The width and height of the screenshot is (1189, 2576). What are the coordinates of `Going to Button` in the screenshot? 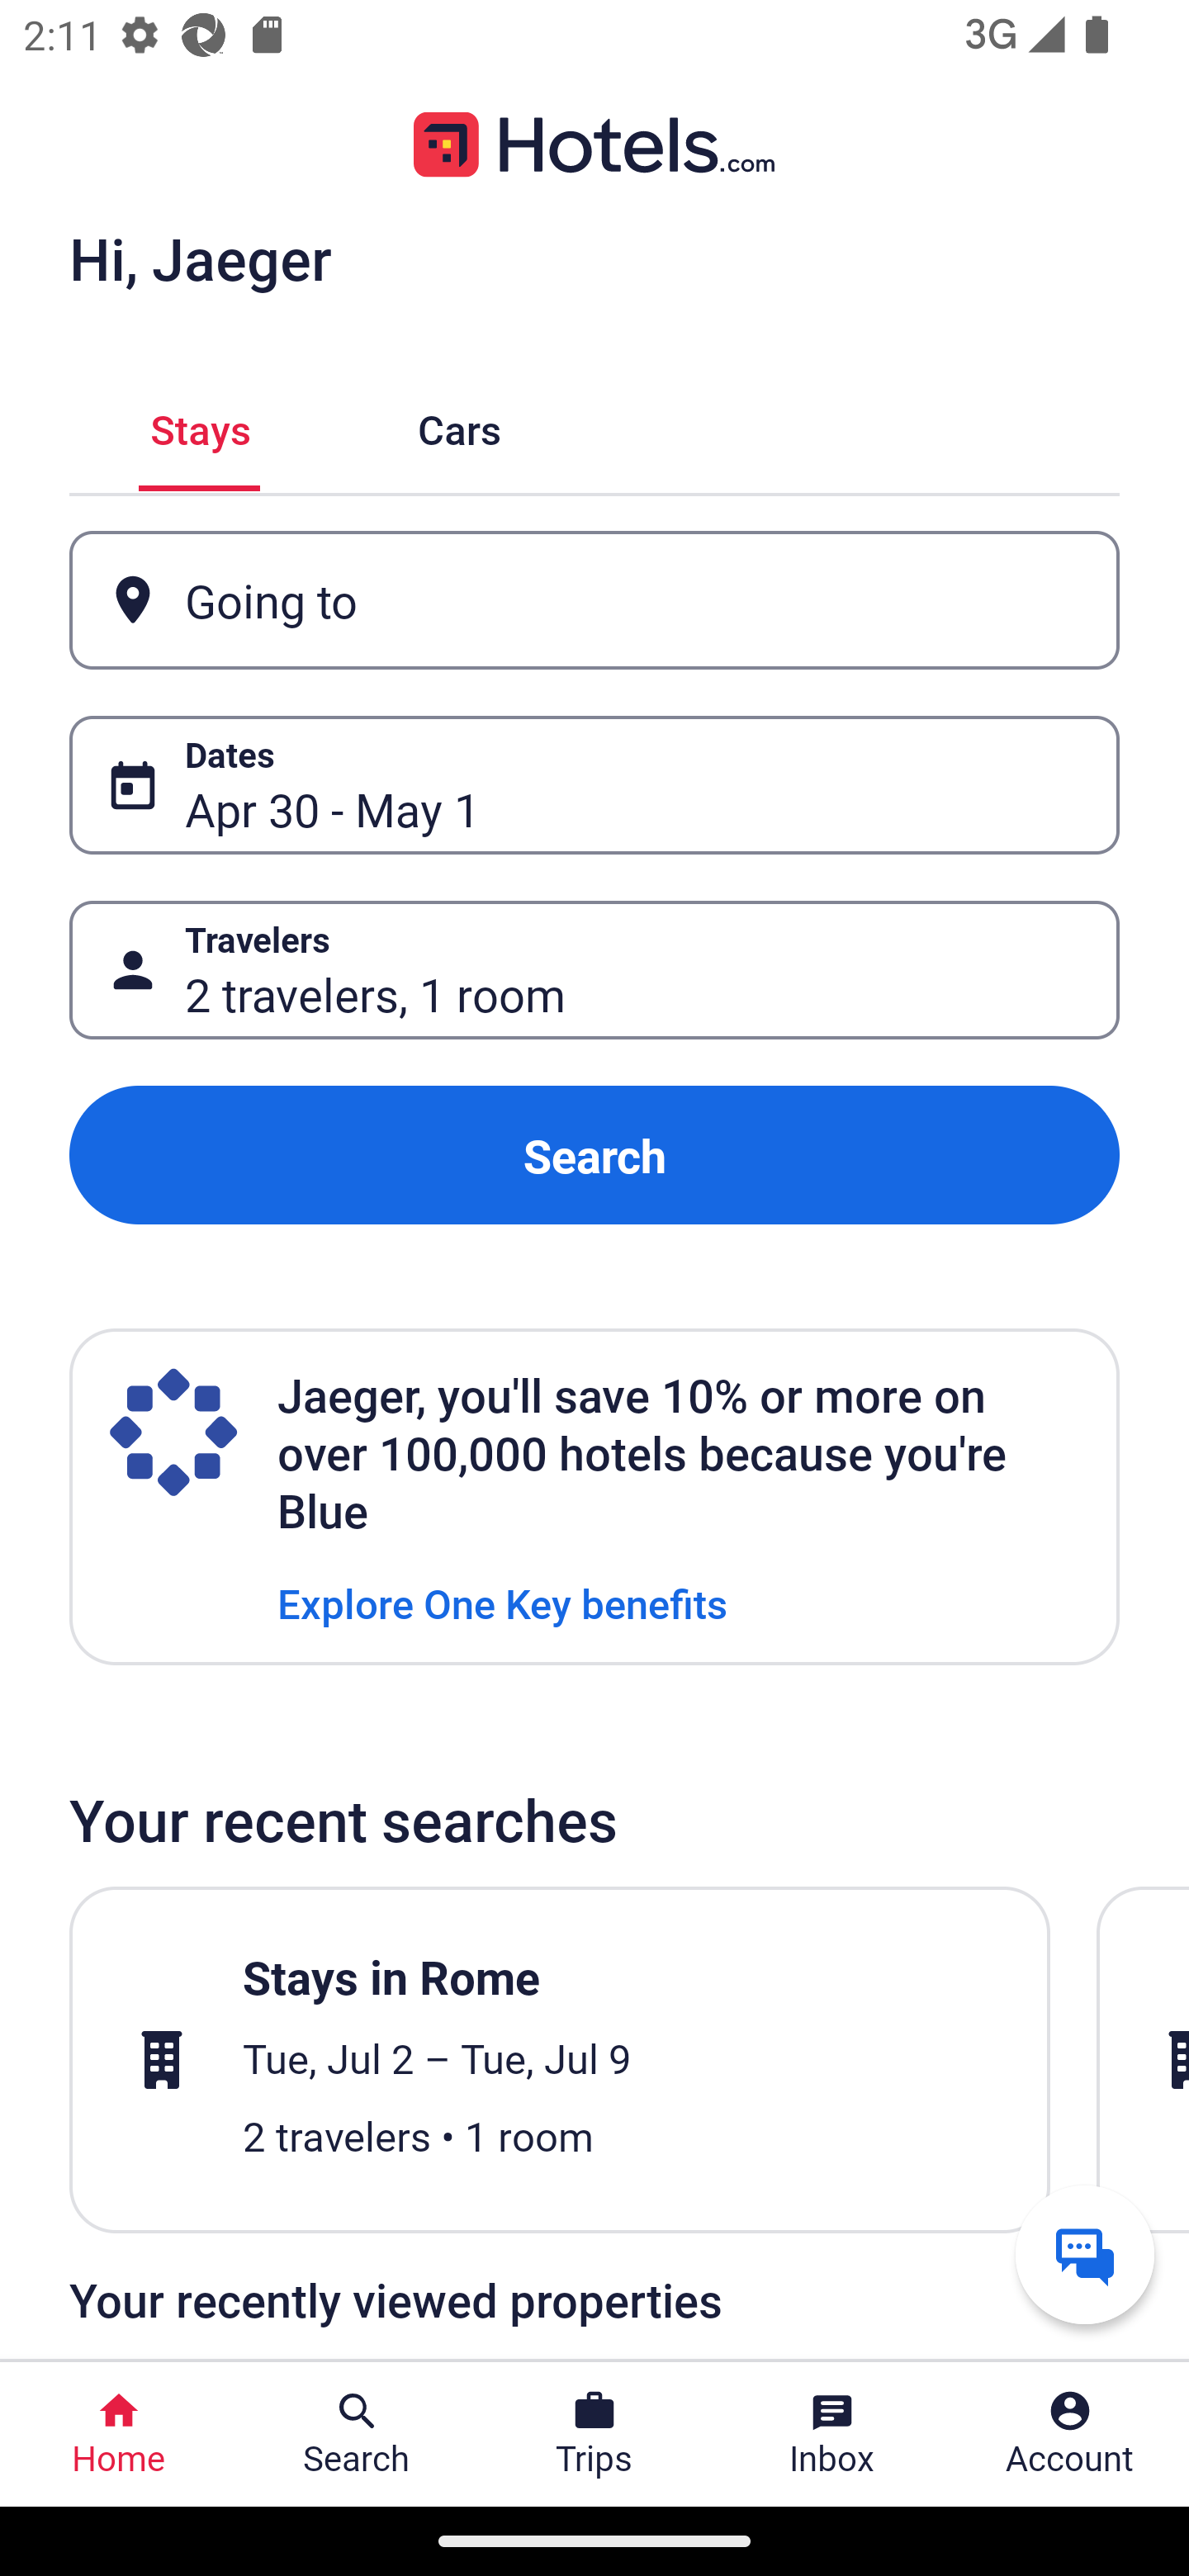 It's located at (594, 599).